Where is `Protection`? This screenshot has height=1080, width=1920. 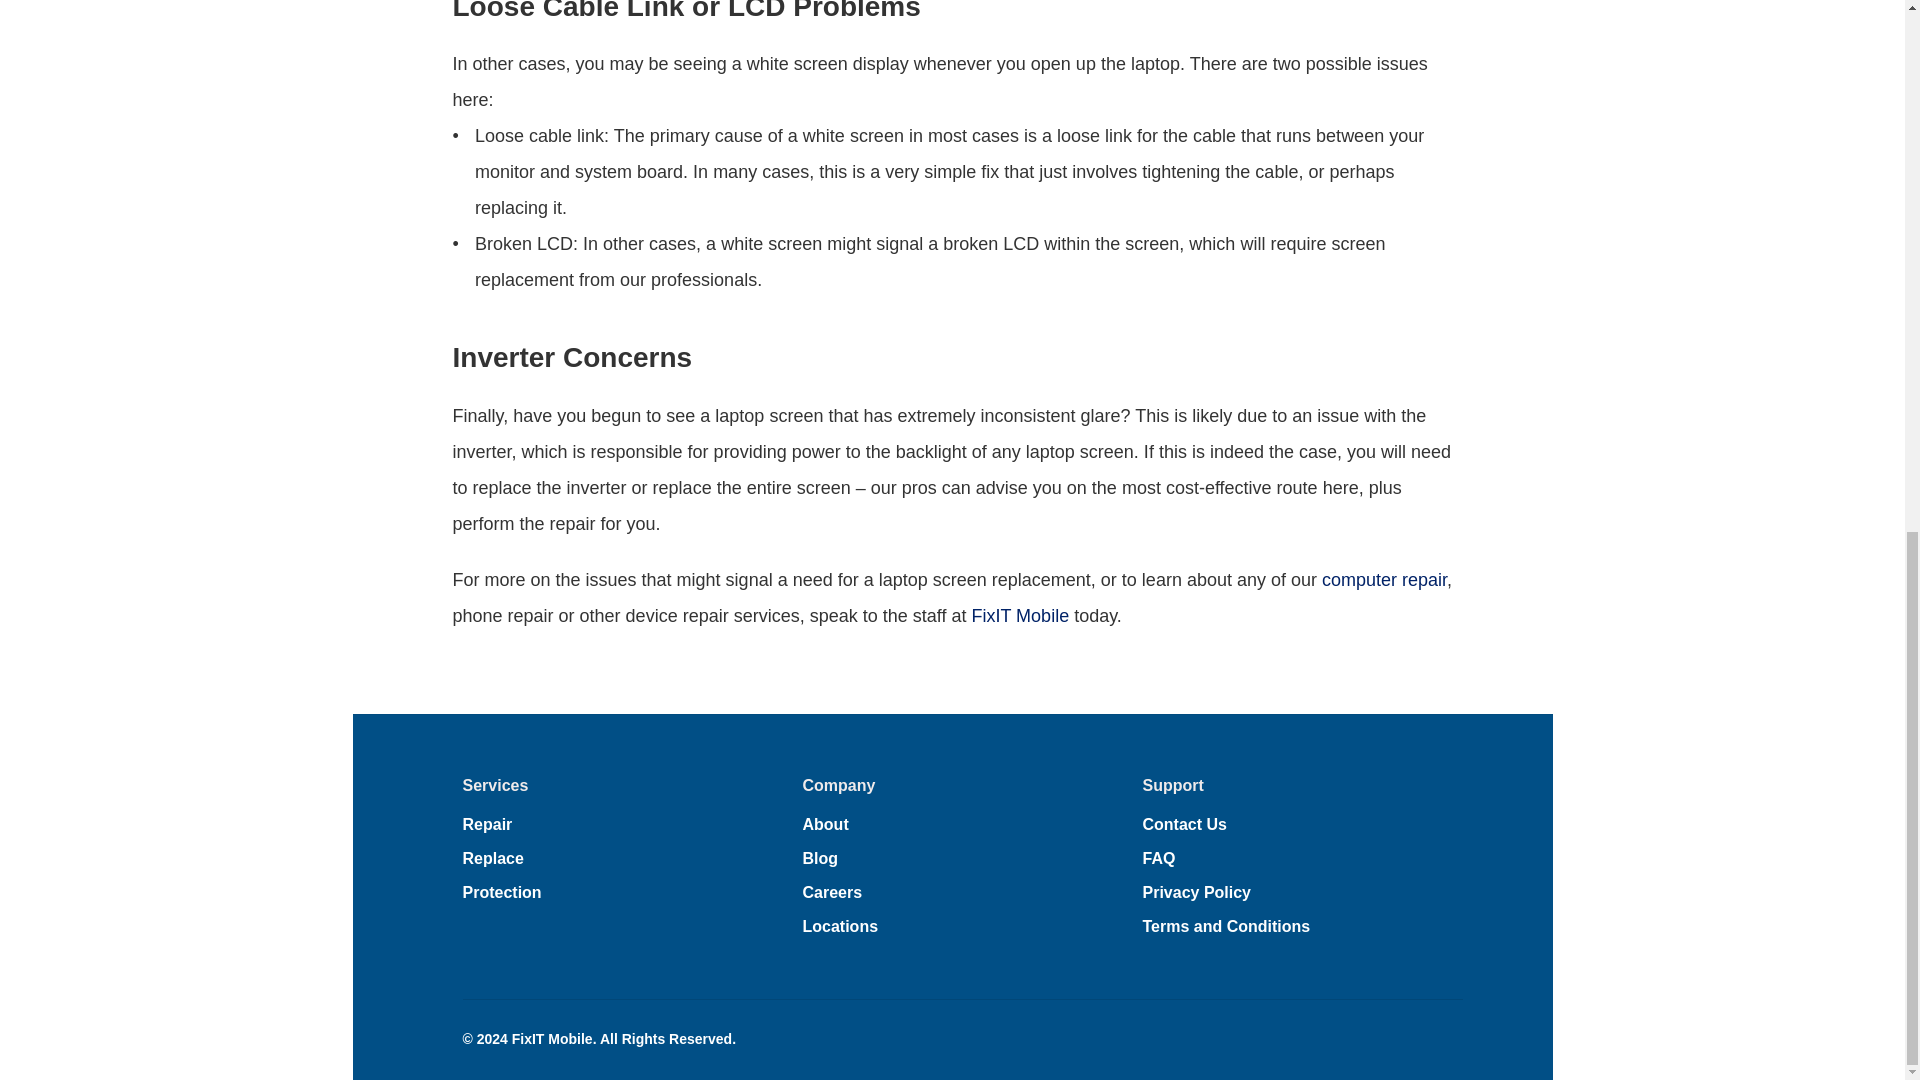 Protection is located at coordinates (502, 892).